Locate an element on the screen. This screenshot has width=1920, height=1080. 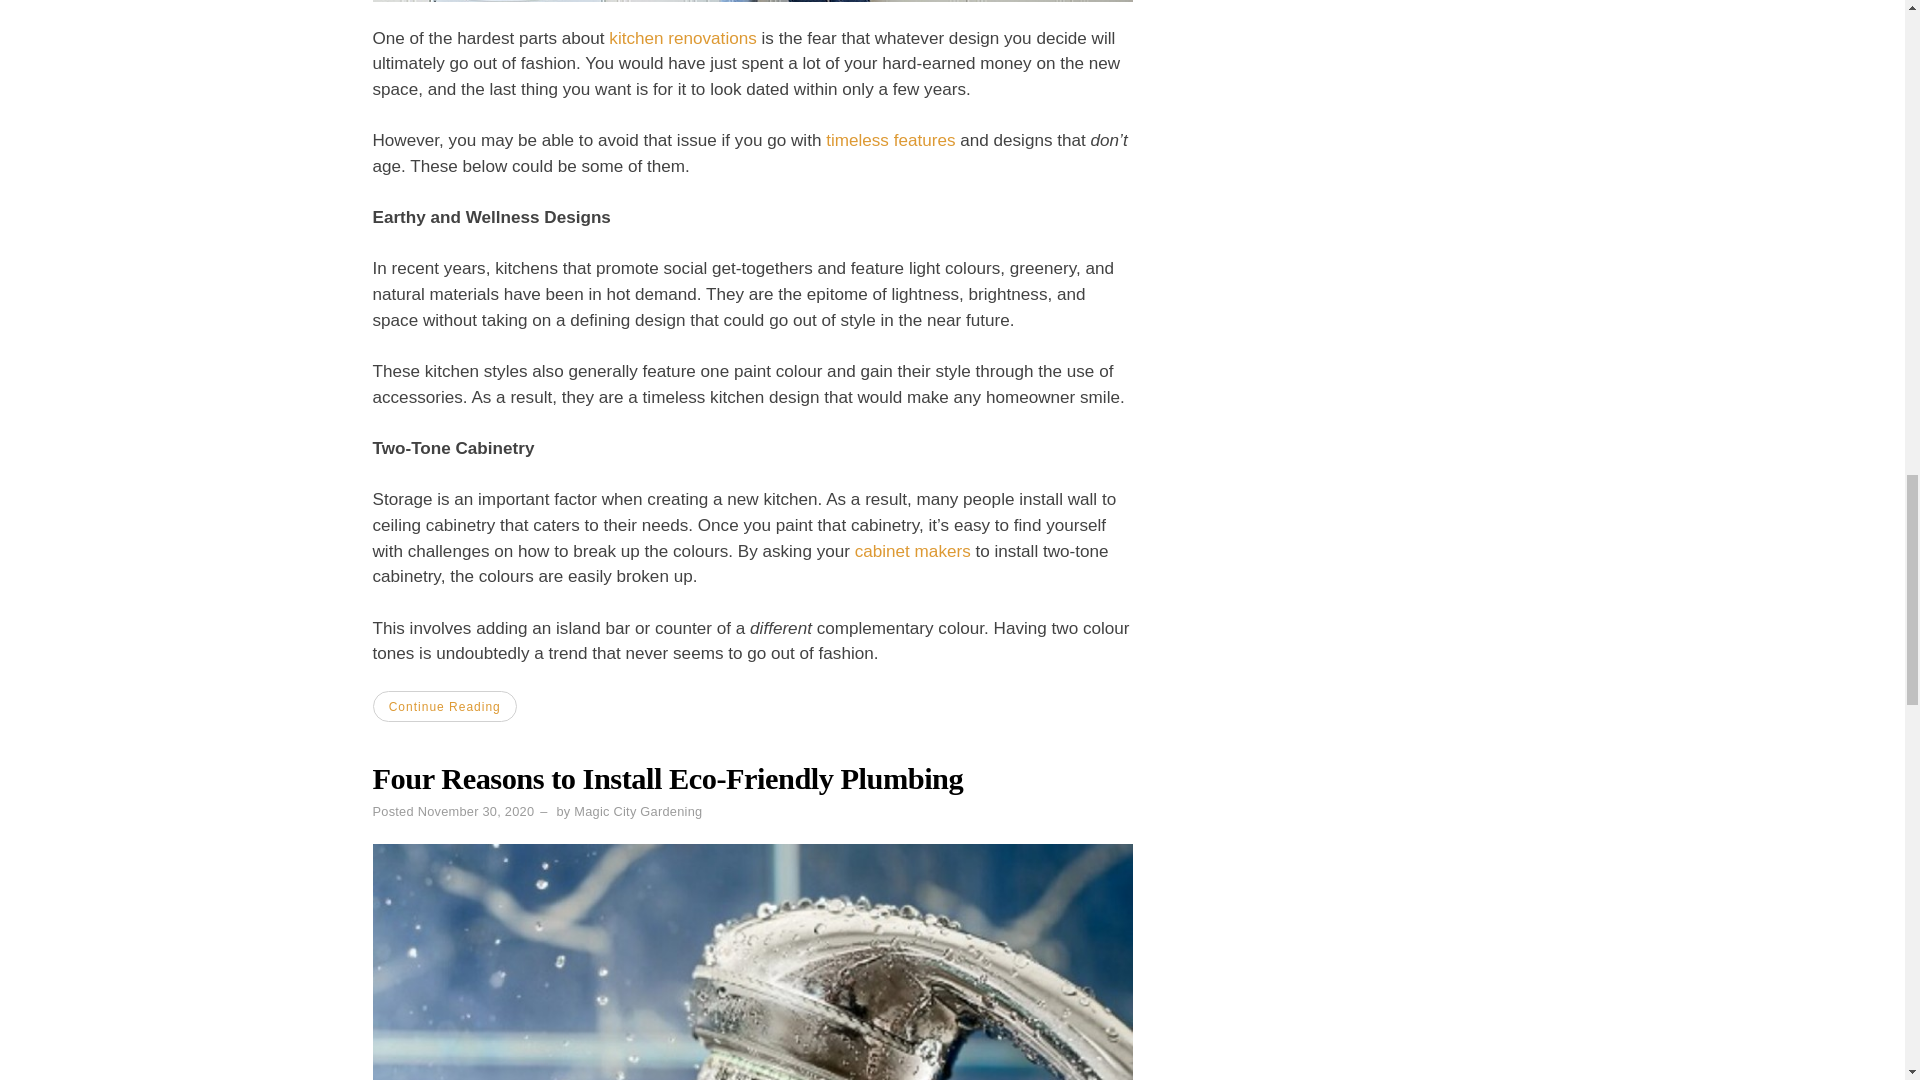
November 30, 2020 is located at coordinates (476, 810).